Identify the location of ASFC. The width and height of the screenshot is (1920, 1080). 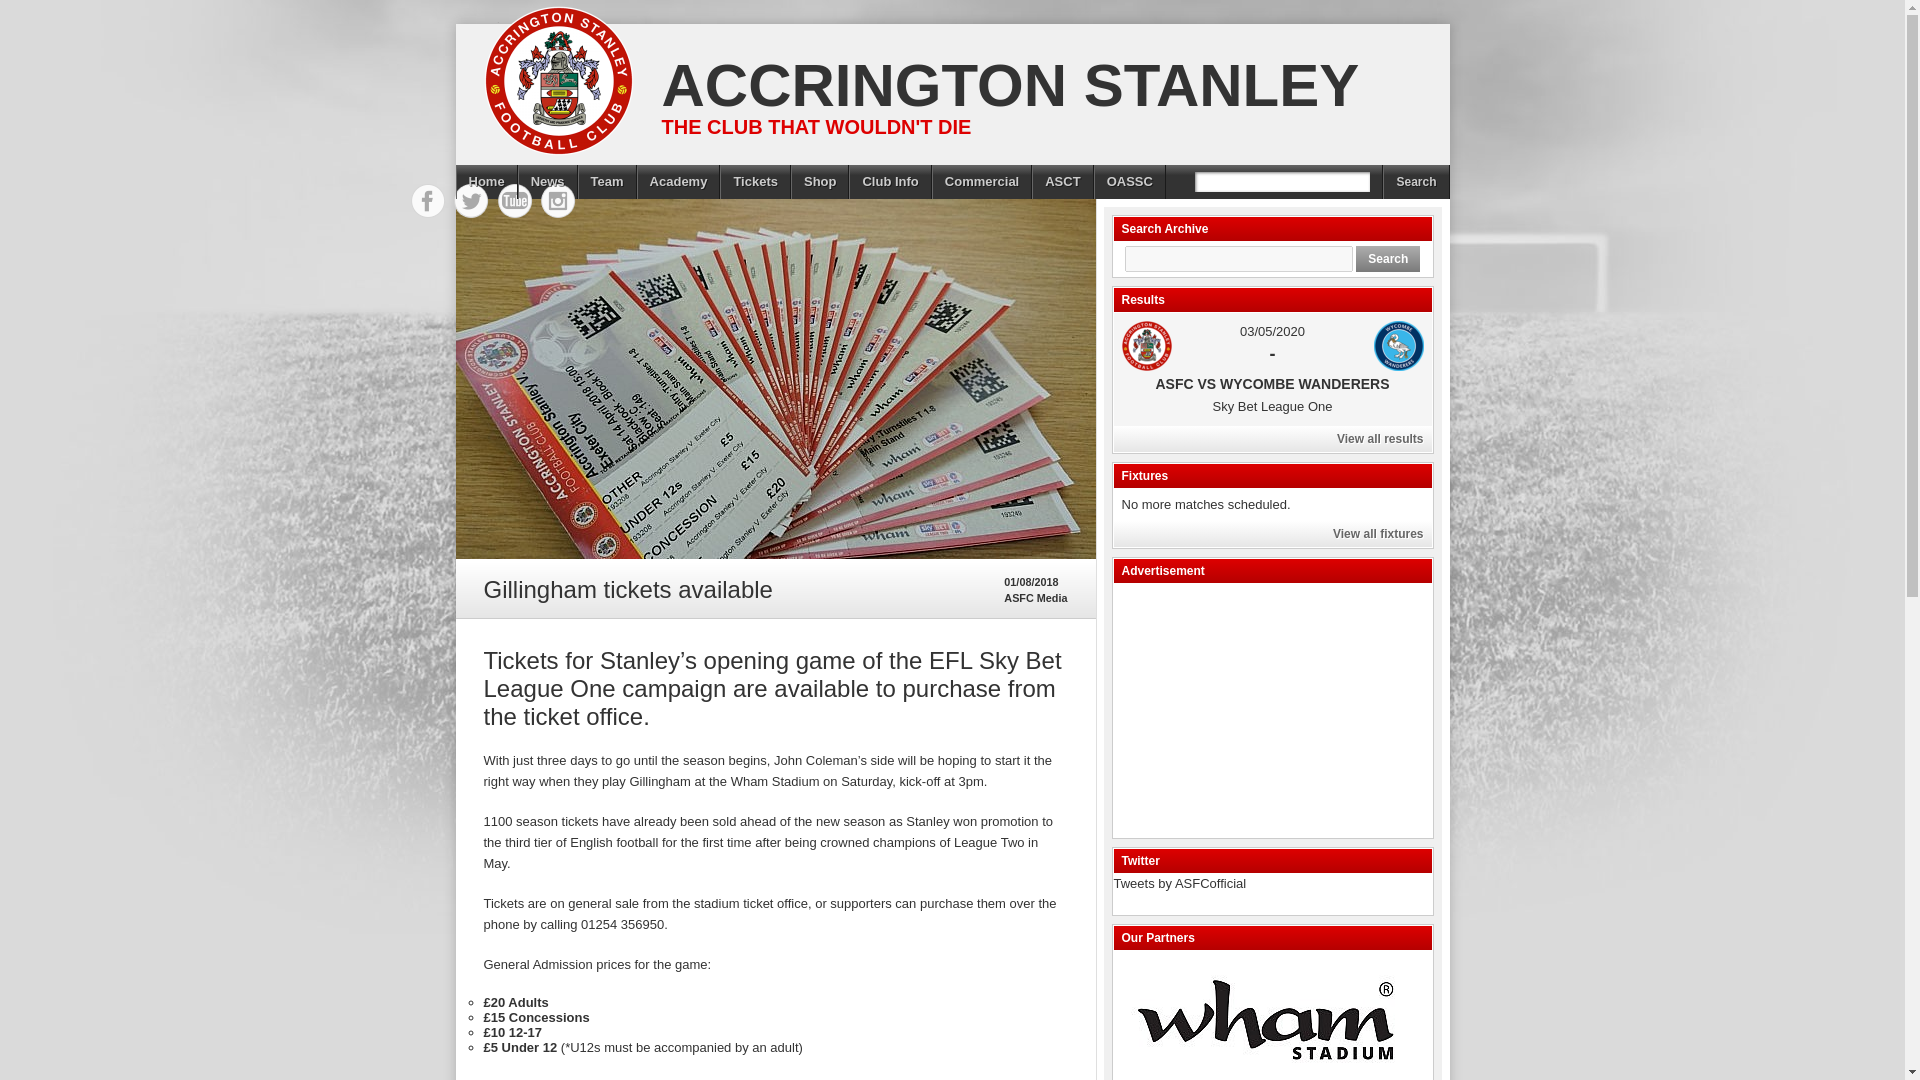
(1146, 346).